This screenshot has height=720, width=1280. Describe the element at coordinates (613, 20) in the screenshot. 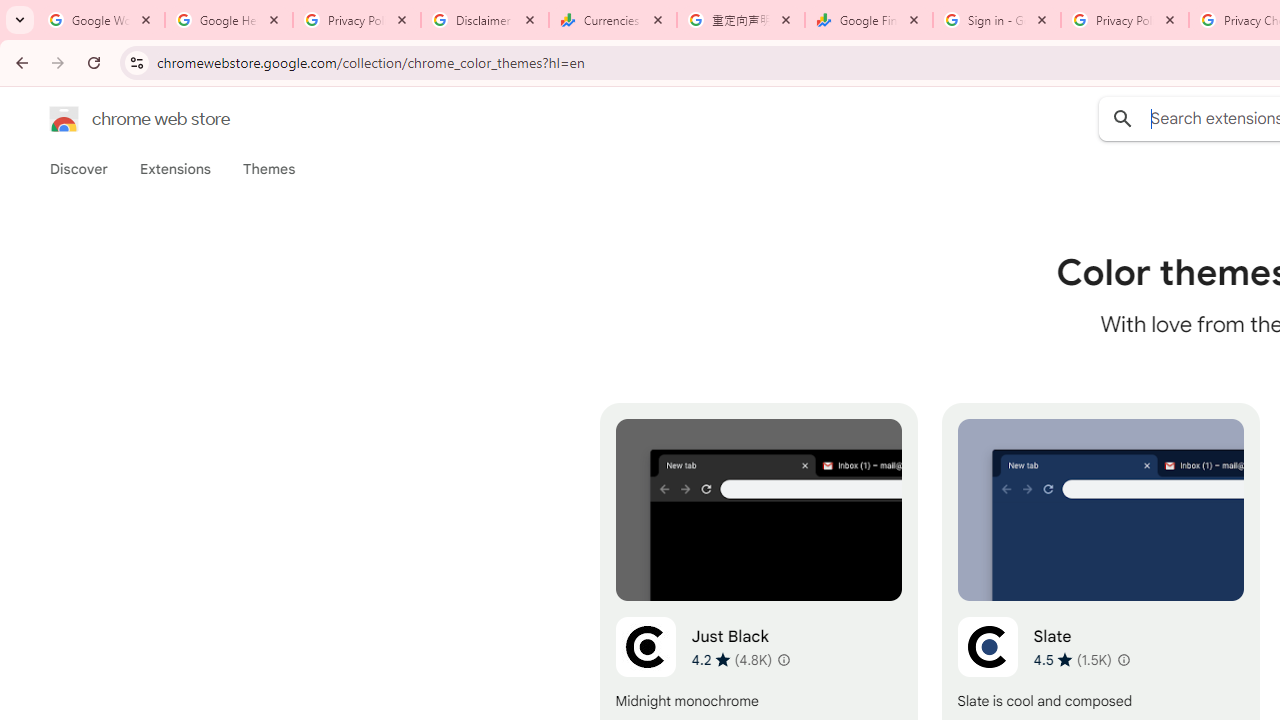

I see `Currencies - Google Finance` at that location.